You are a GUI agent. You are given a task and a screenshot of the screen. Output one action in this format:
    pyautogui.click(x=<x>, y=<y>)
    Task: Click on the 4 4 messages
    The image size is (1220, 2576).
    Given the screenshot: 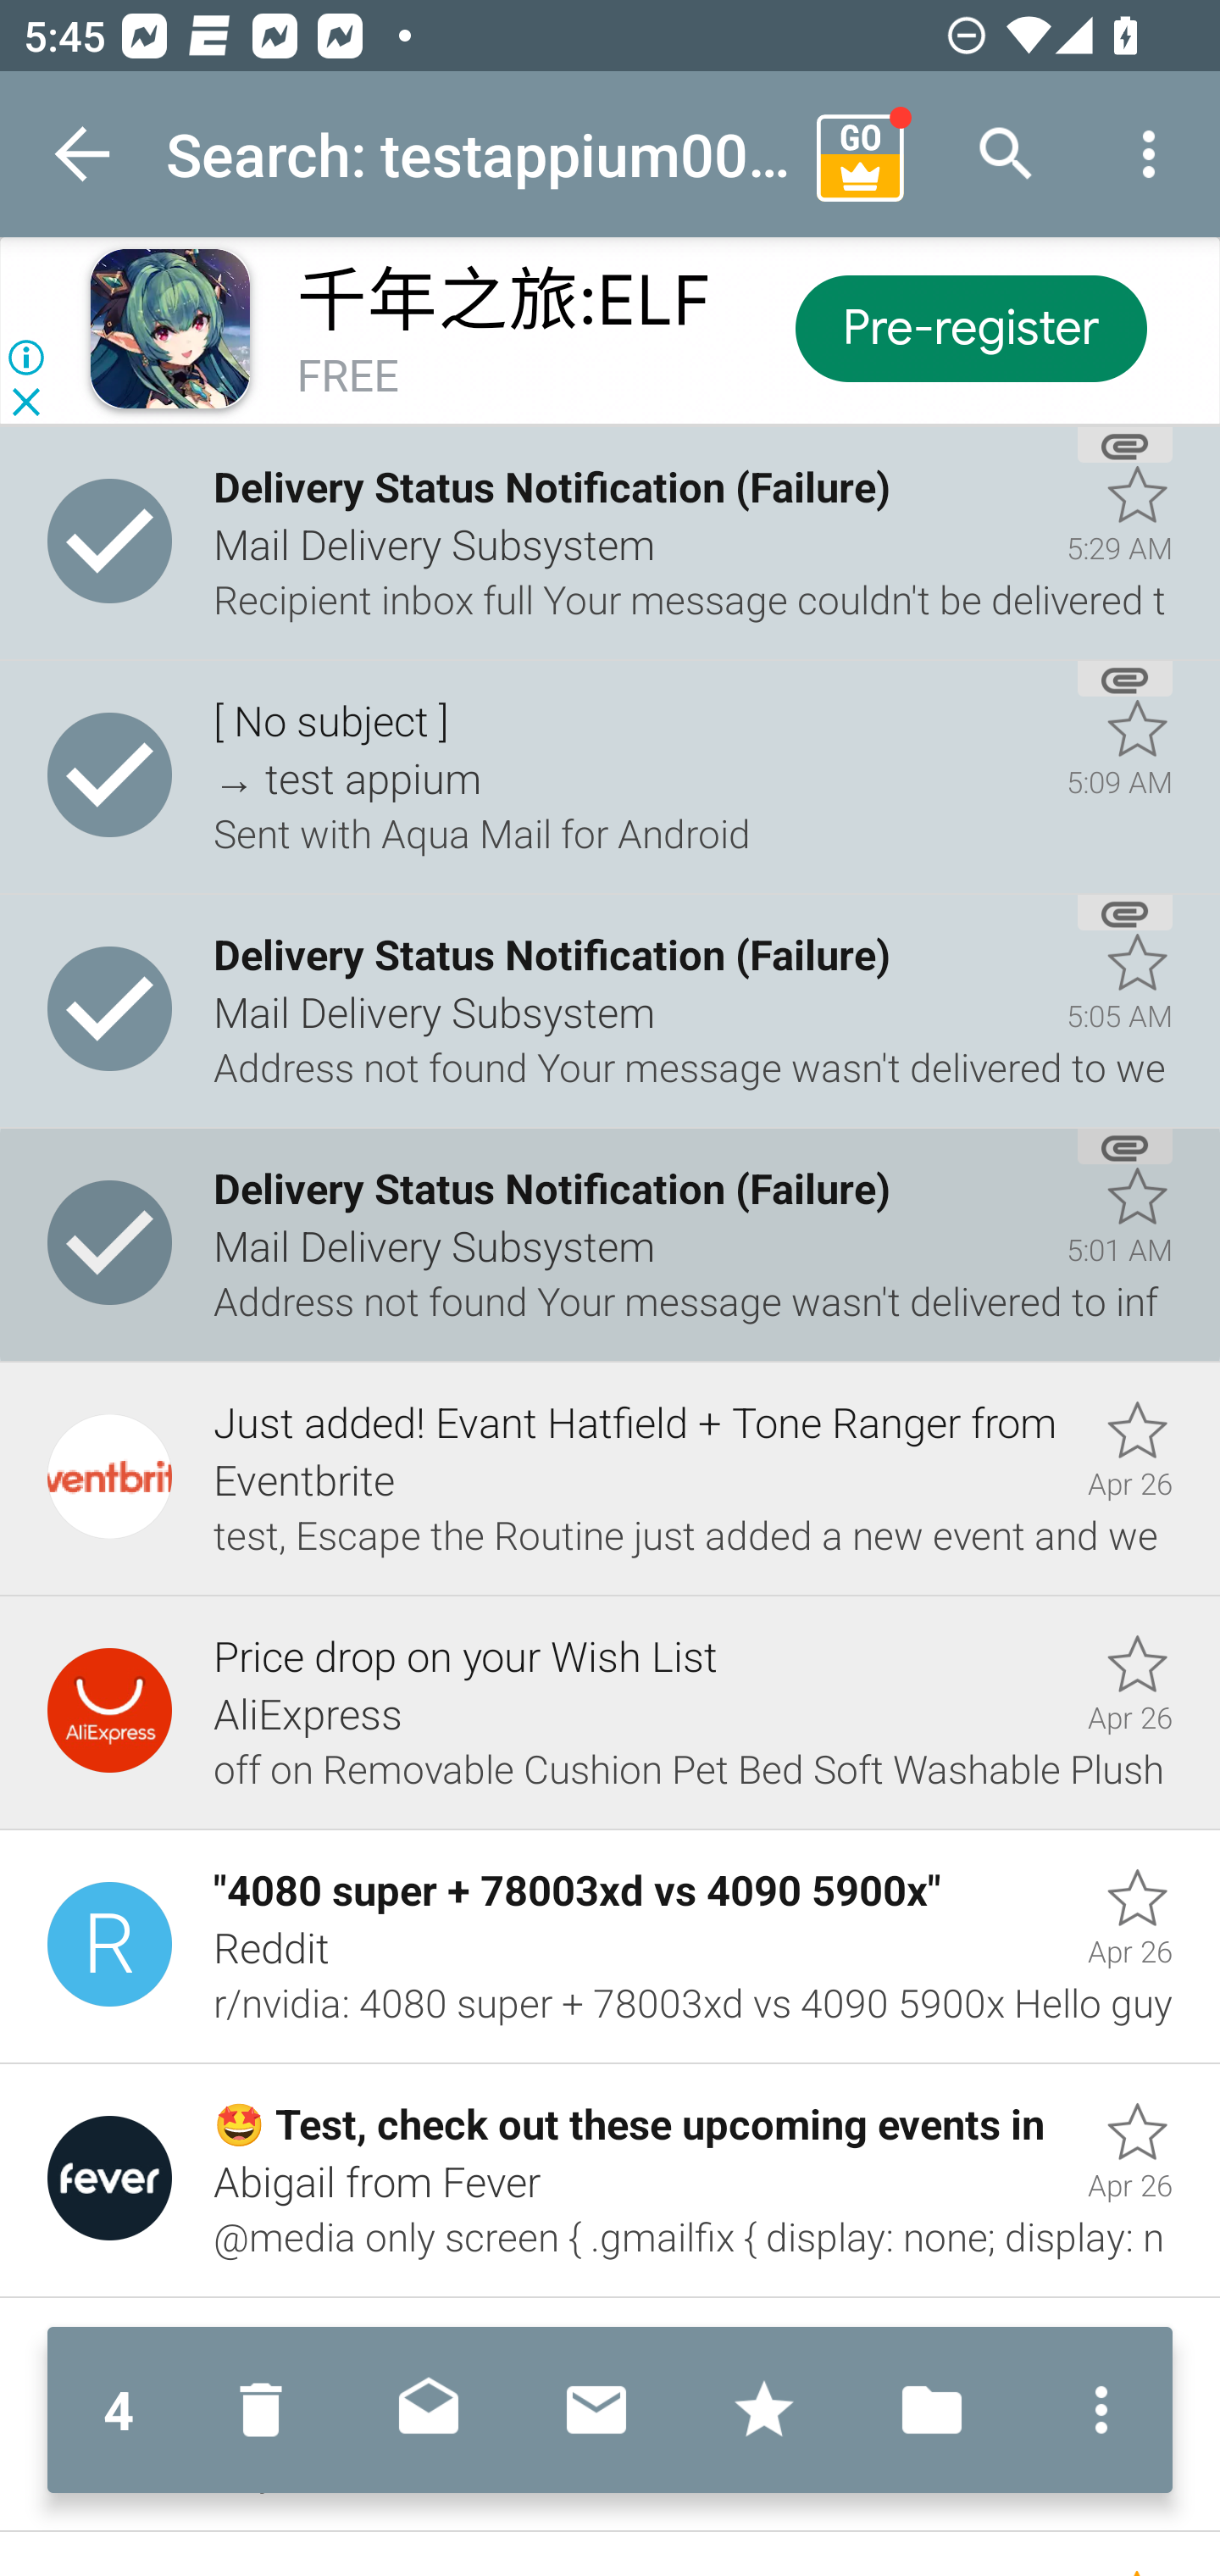 What is the action you would take?
    pyautogui.click(x=119, y=2410)
    